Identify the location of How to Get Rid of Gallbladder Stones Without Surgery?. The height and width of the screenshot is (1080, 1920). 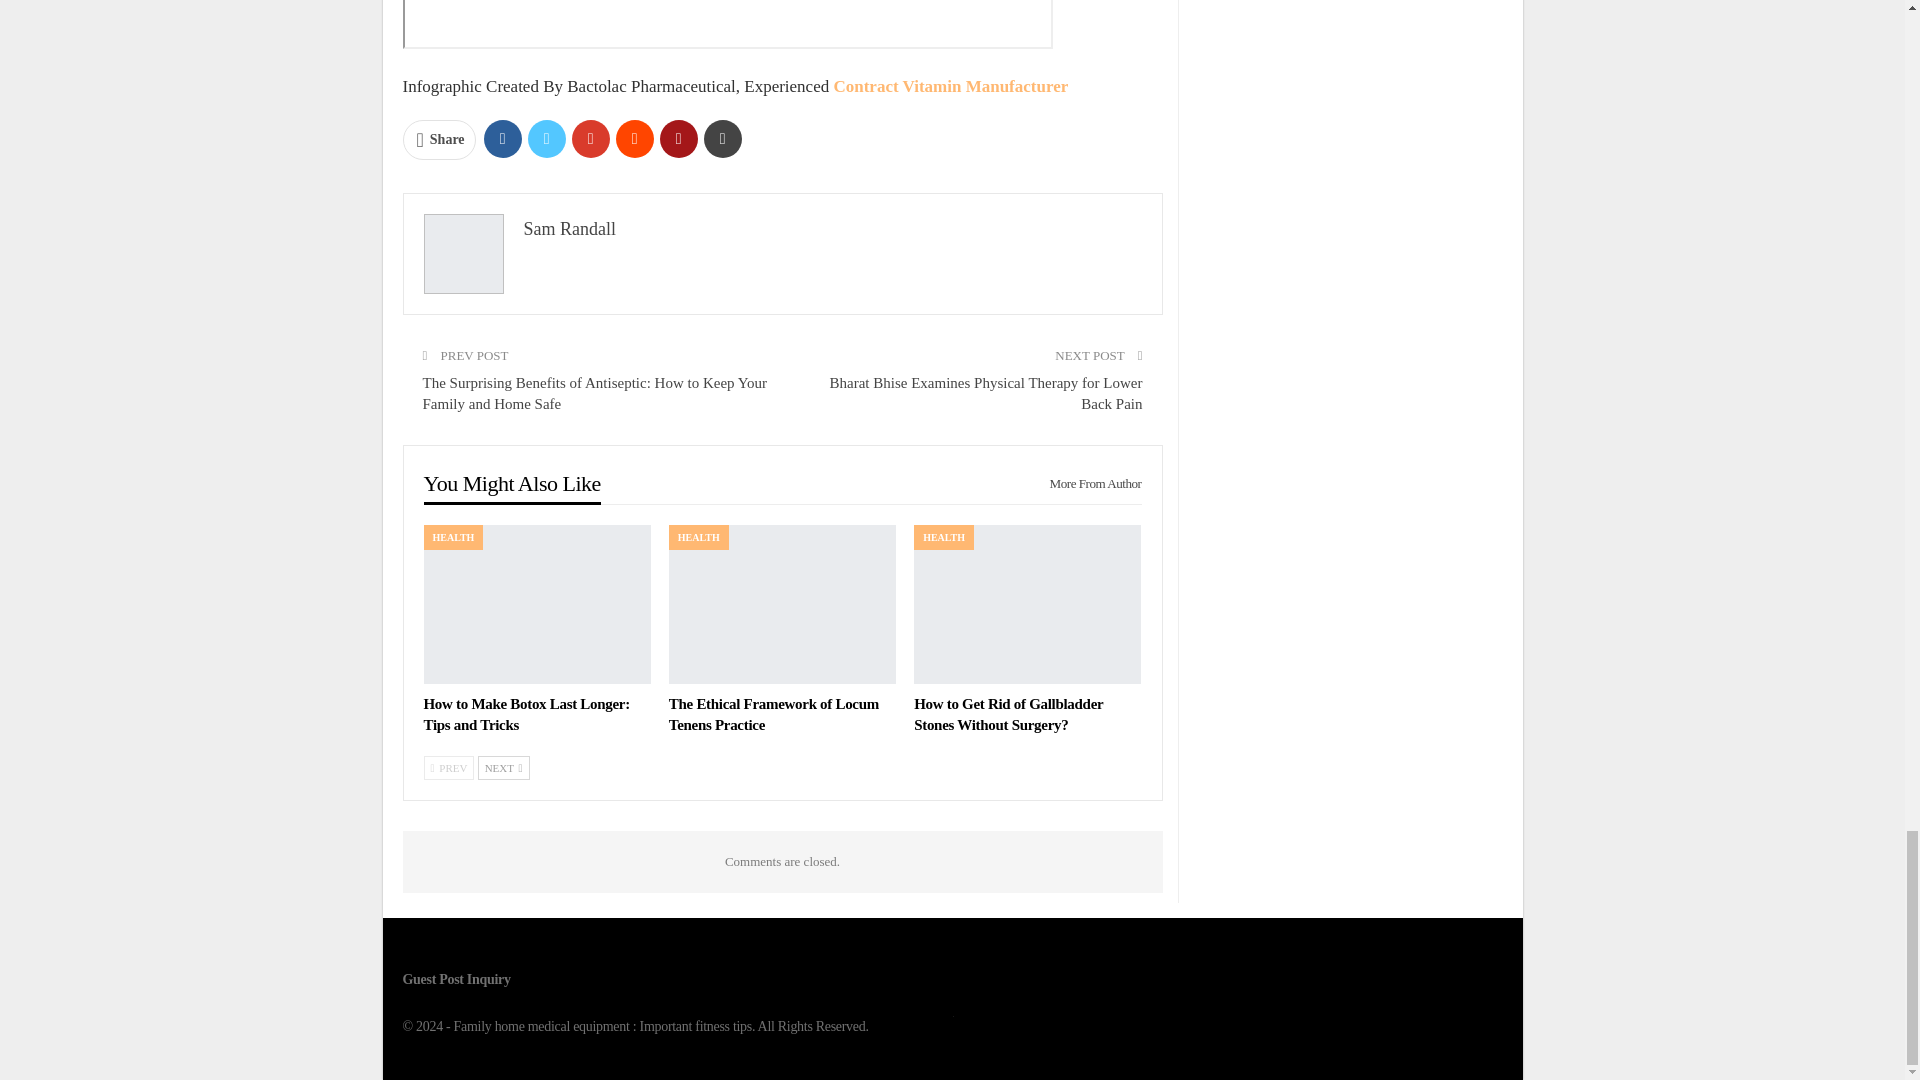
(1026, 604).